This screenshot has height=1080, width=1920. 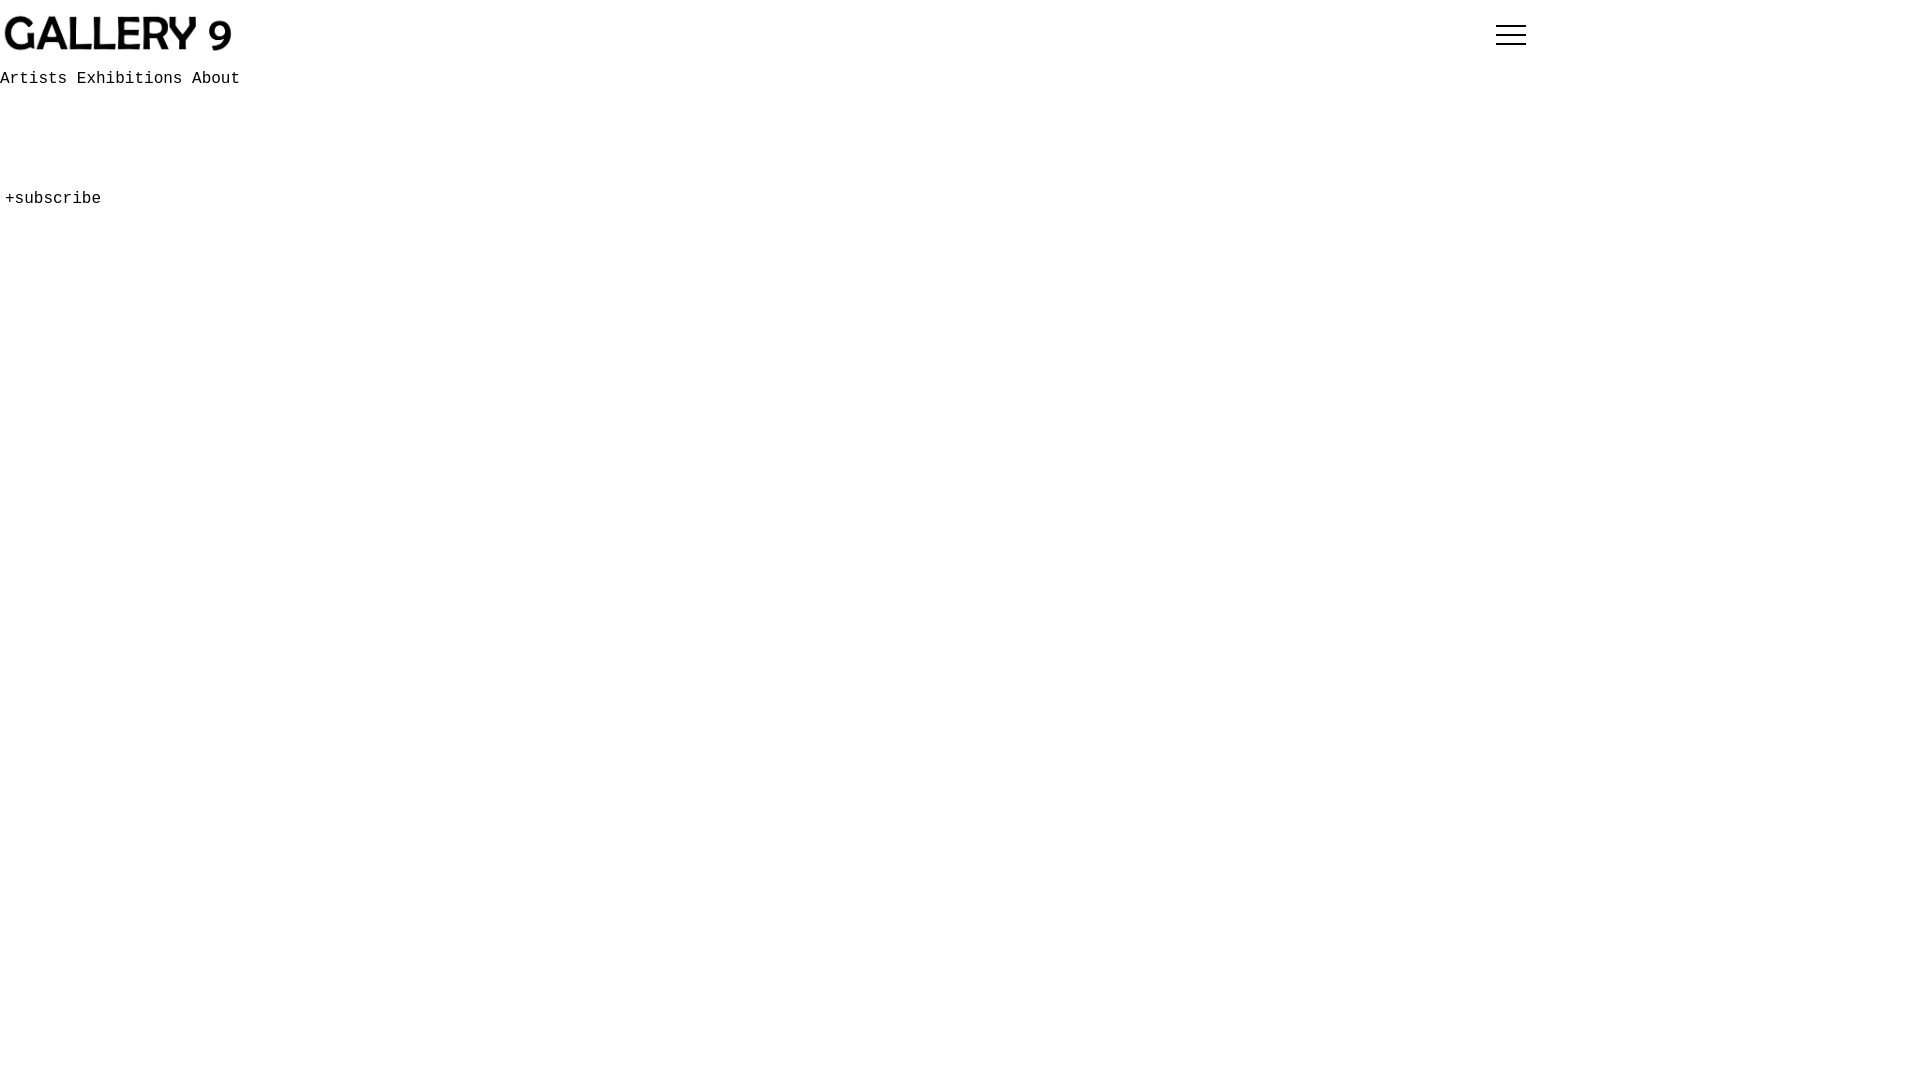 I want to click on About, so click(x=24, y=233).